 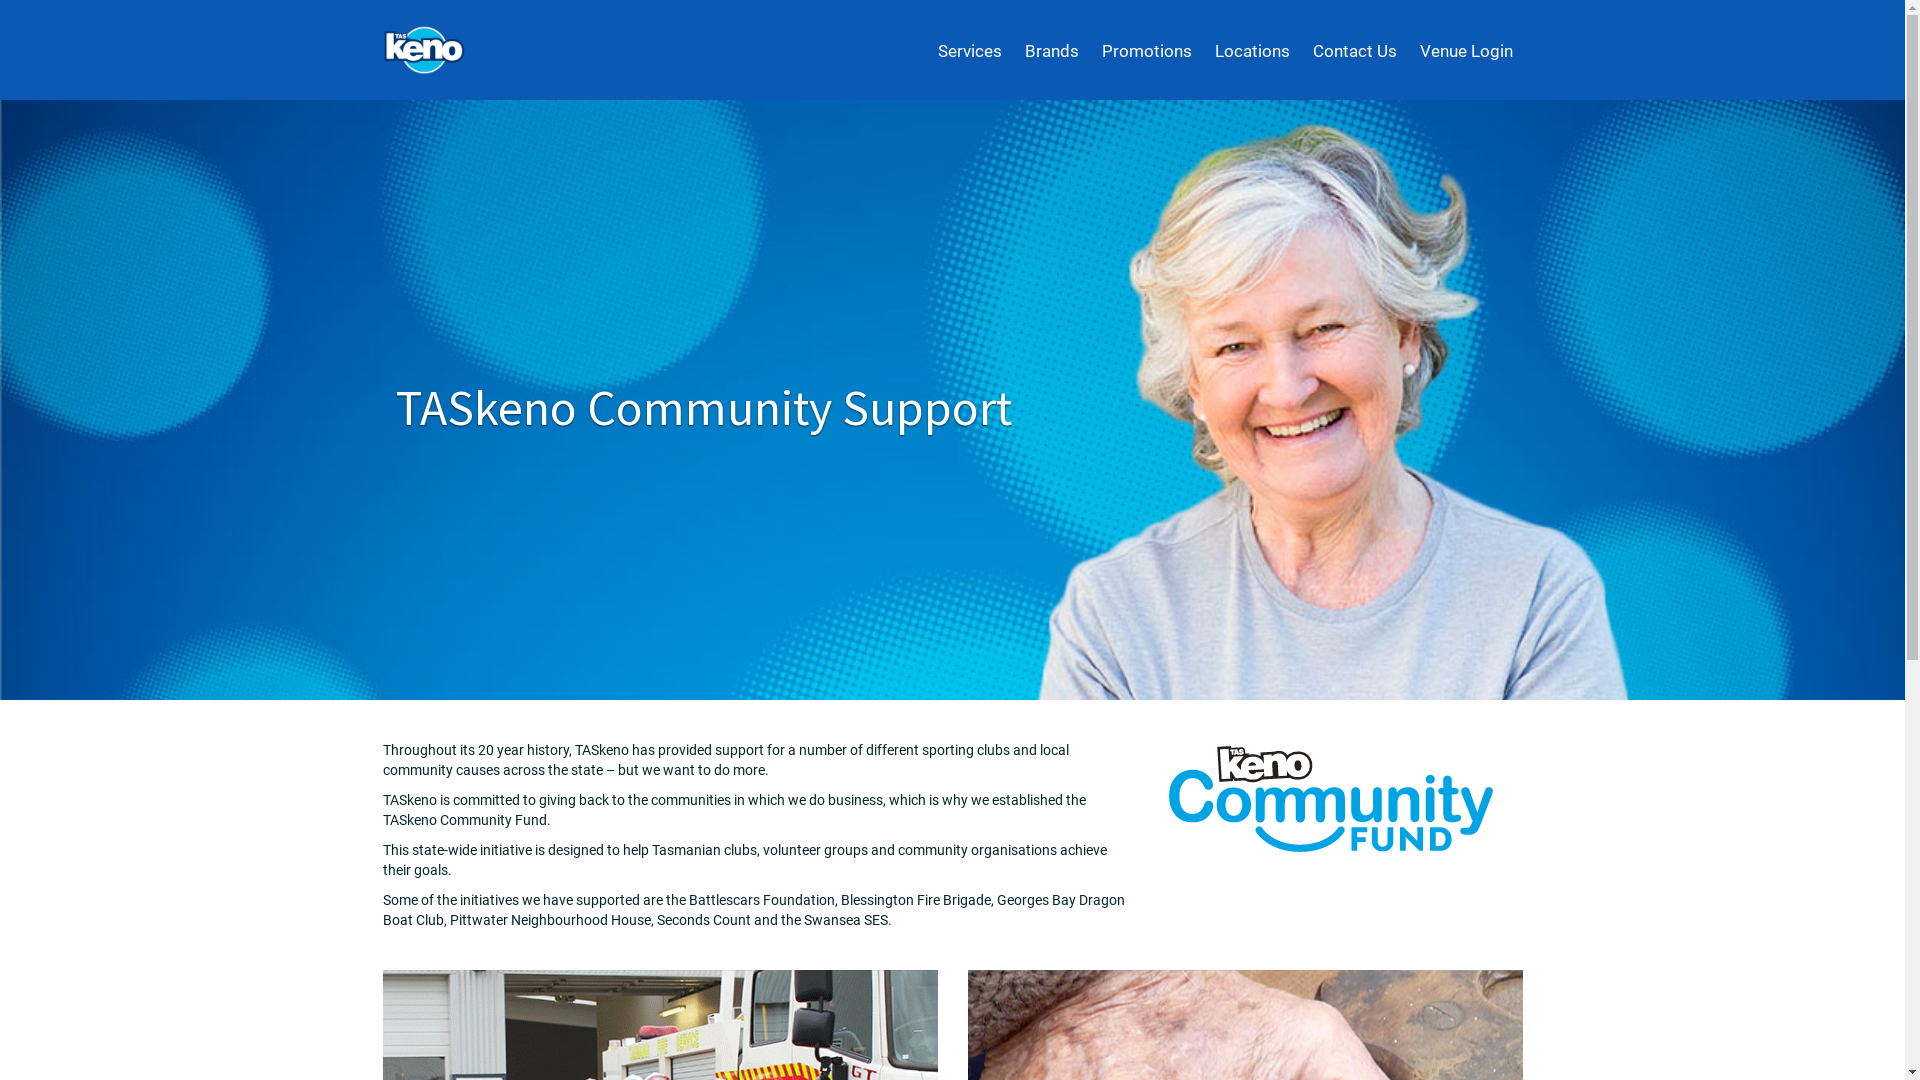 I want to click on Services, so click(x=970, y=52).